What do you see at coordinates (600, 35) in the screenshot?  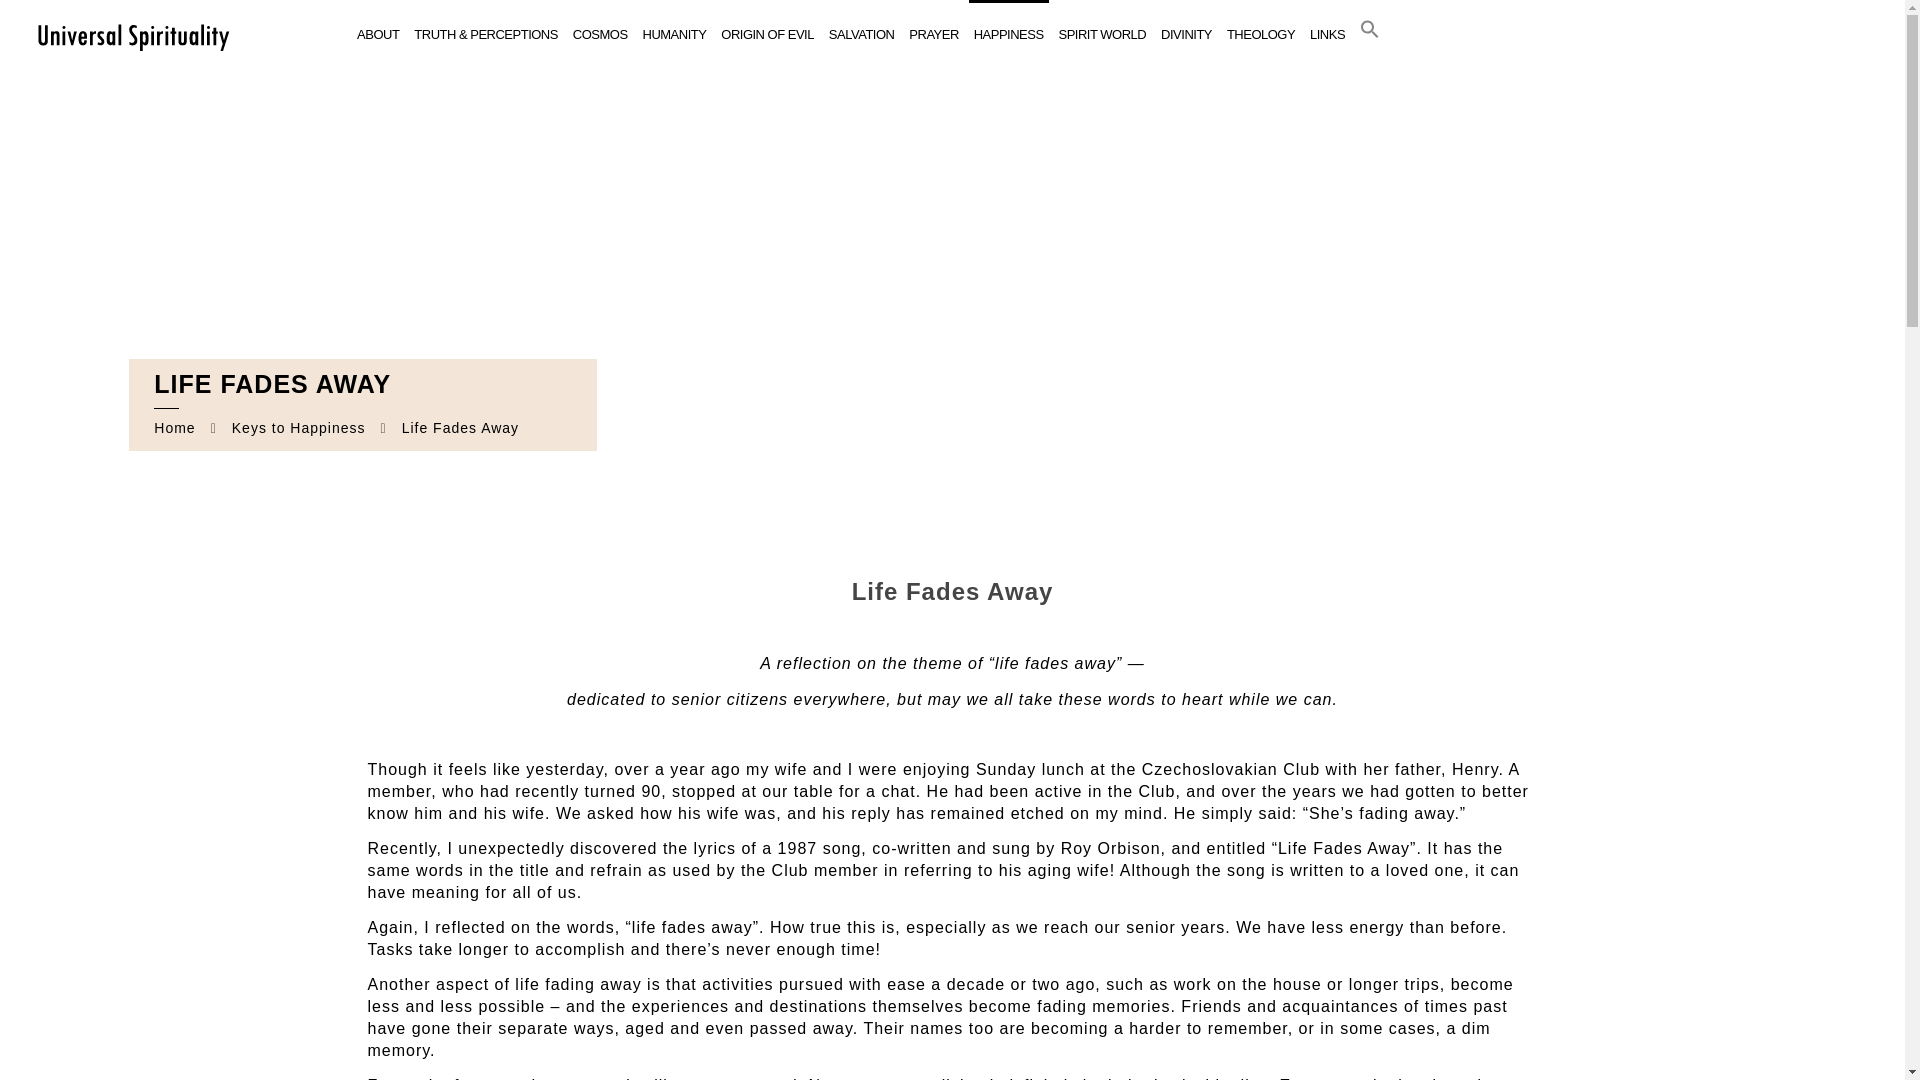 I see `COSMOS` at bounding box center [600, 35].